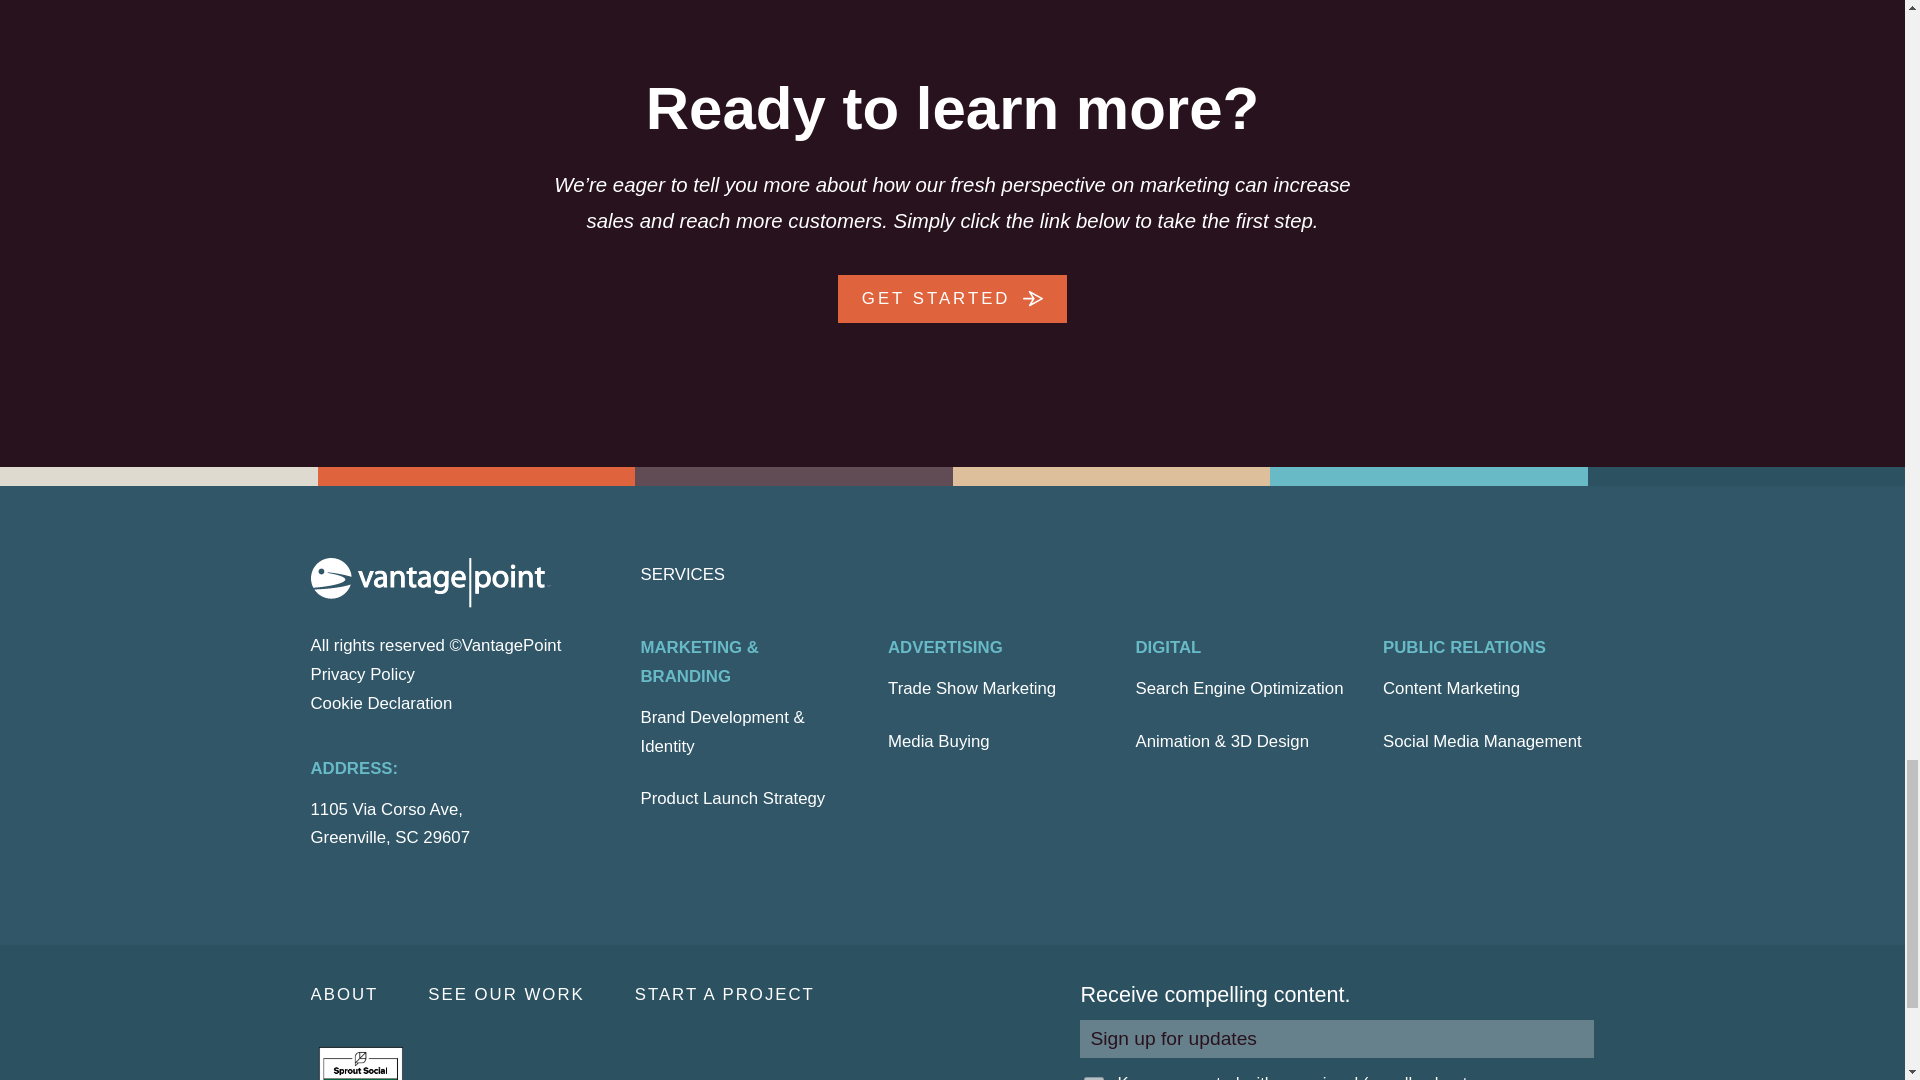 This screenshot has width=1920, height=1080. I want to click on Content Marketing, so click(1451, 690).